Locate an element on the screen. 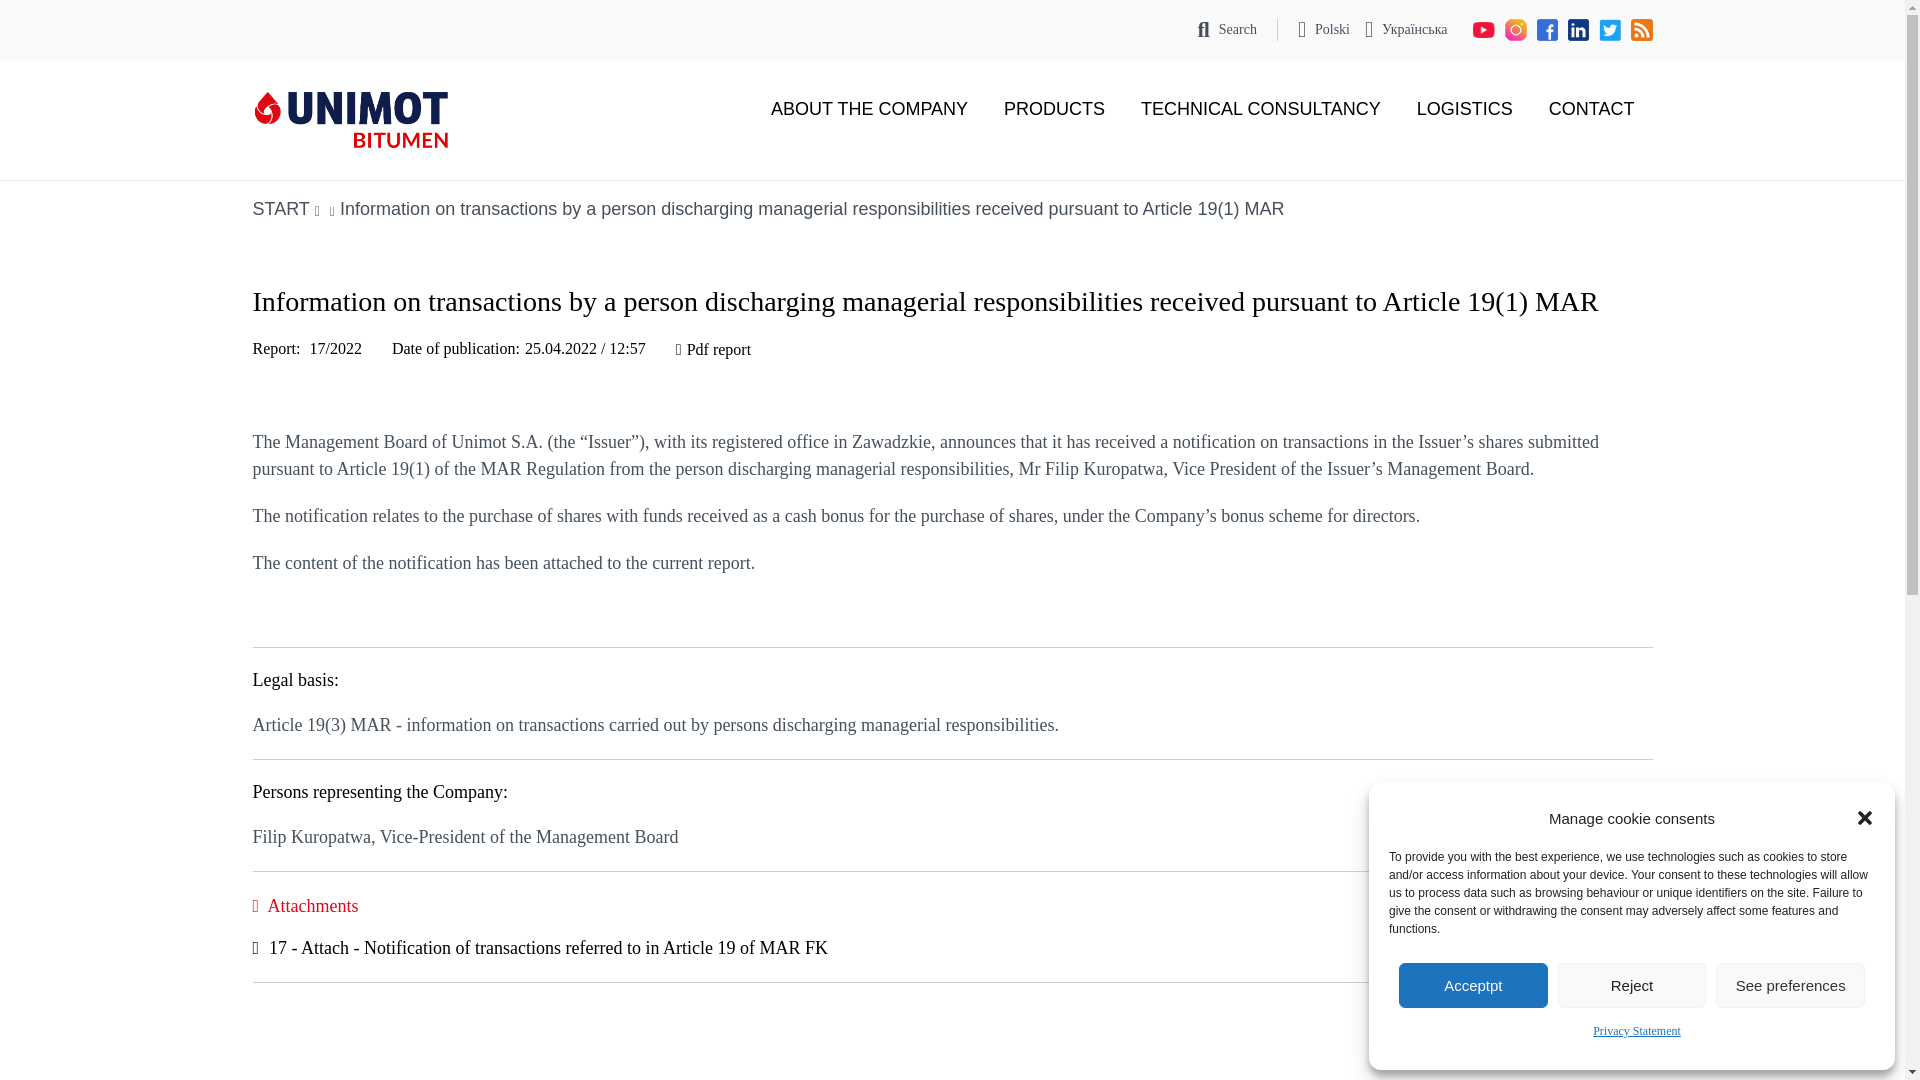 This screenshot has width=1920, height=1080. Search is located at coordinates (1228, 30).